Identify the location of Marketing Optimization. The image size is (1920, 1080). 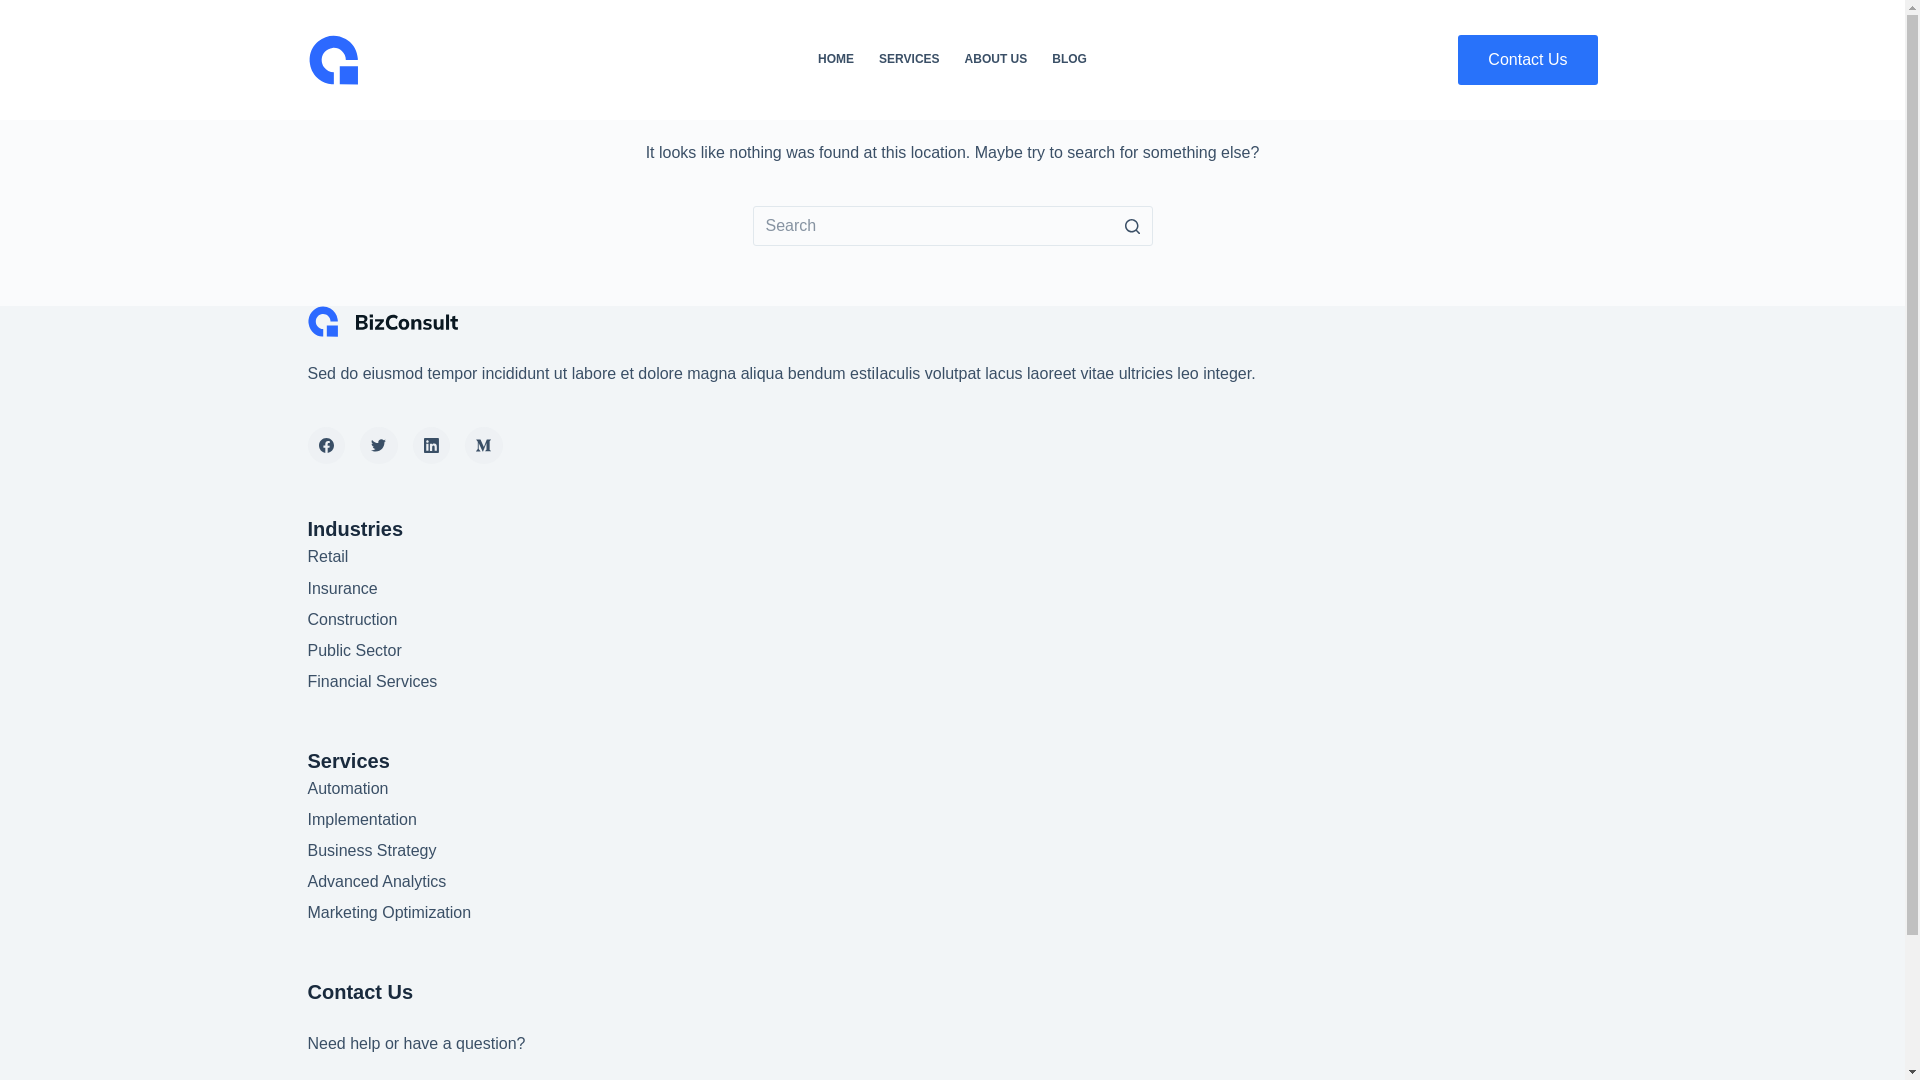
(390, 912).